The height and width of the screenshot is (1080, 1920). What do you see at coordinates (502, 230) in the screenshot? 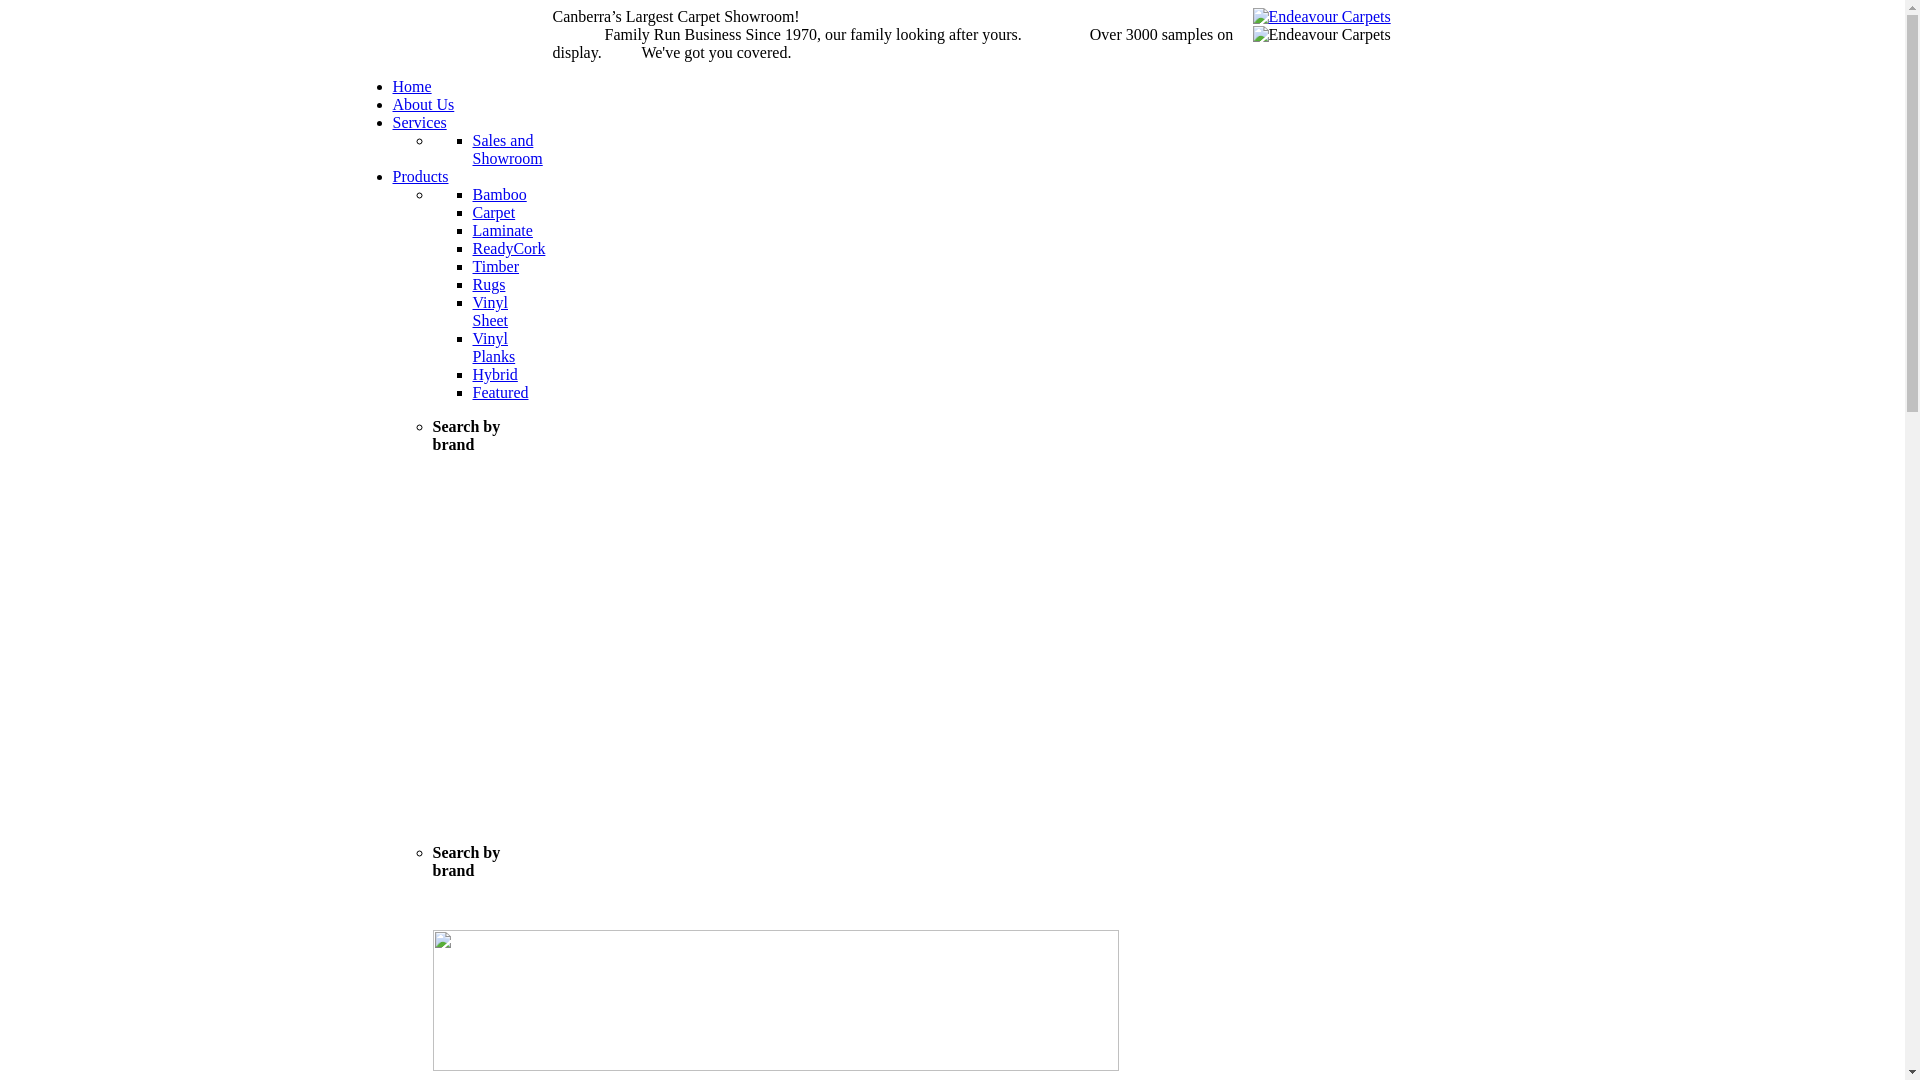
I see `Laminate` at bounding box center [502, 230].